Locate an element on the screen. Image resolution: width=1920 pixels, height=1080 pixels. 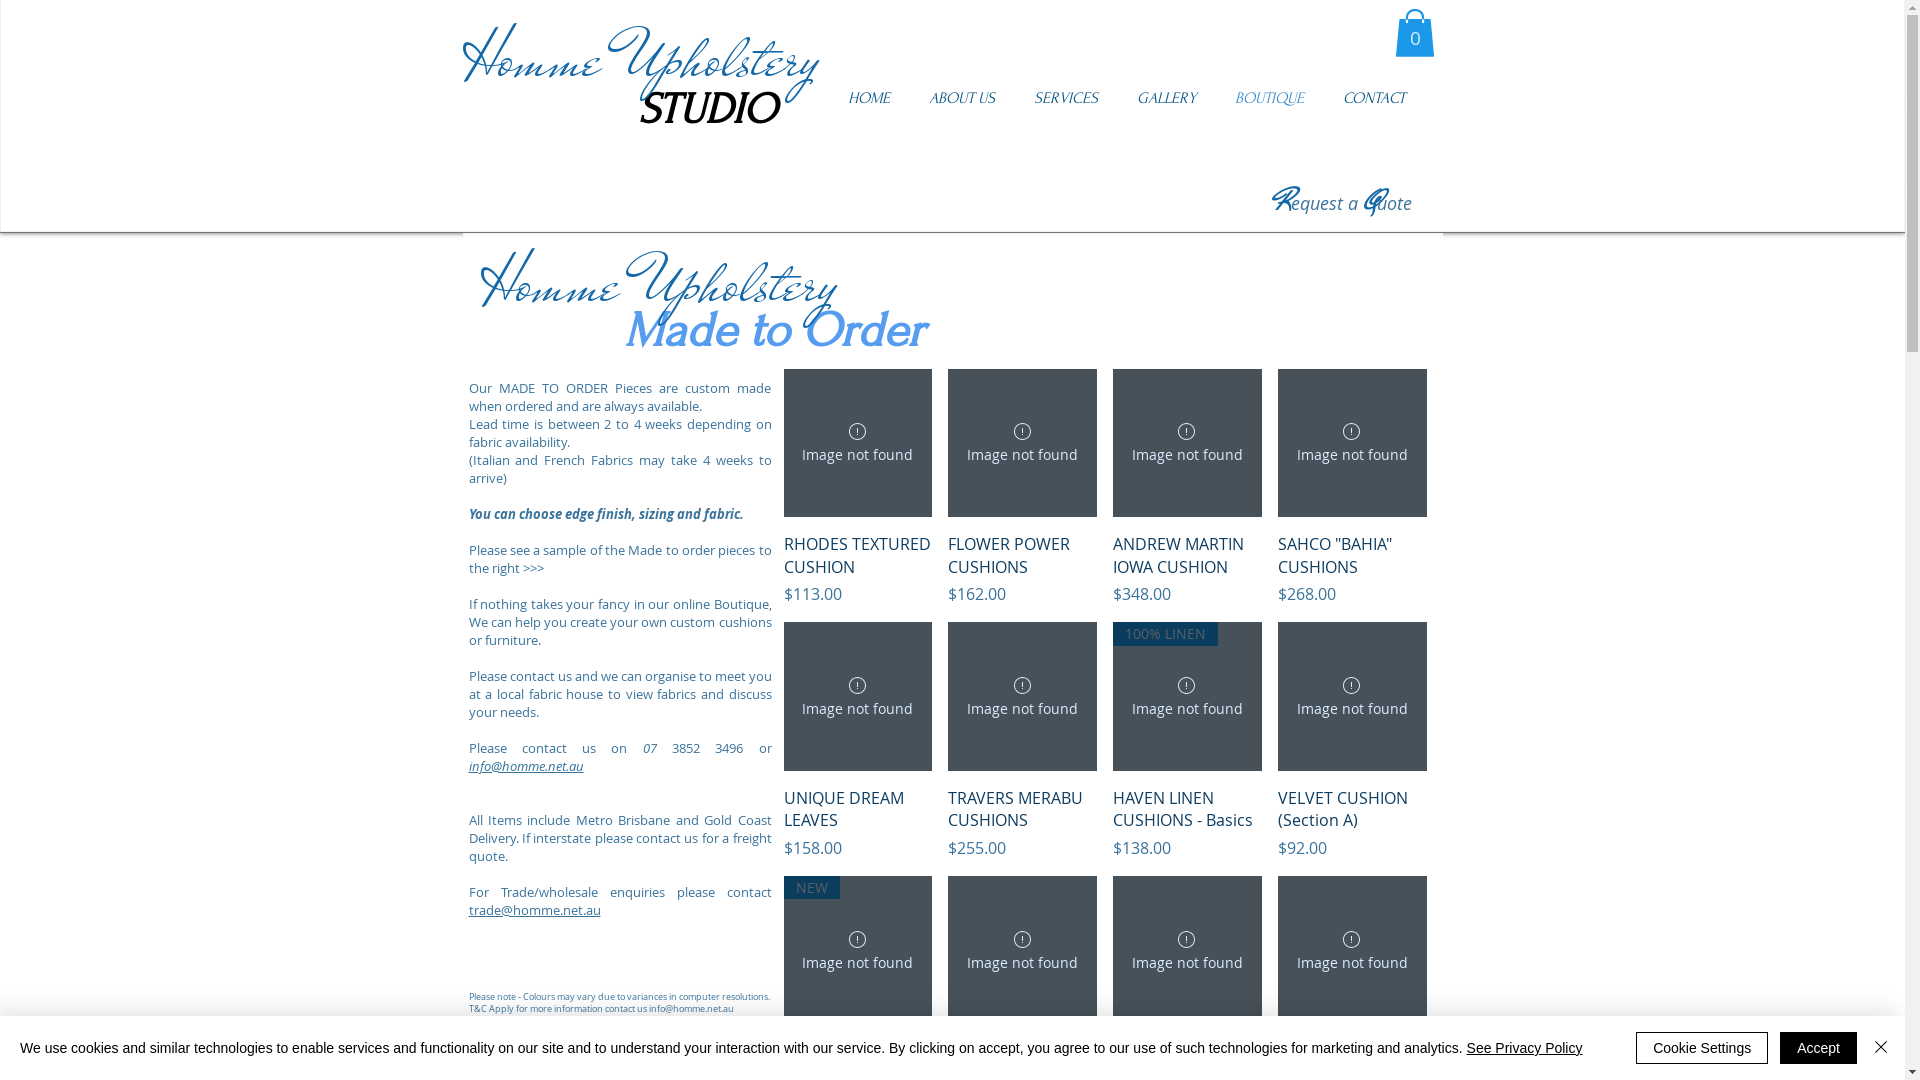
FLOWER POWER CUSHIONS
Image not found is located at coordinates (1022, 444).